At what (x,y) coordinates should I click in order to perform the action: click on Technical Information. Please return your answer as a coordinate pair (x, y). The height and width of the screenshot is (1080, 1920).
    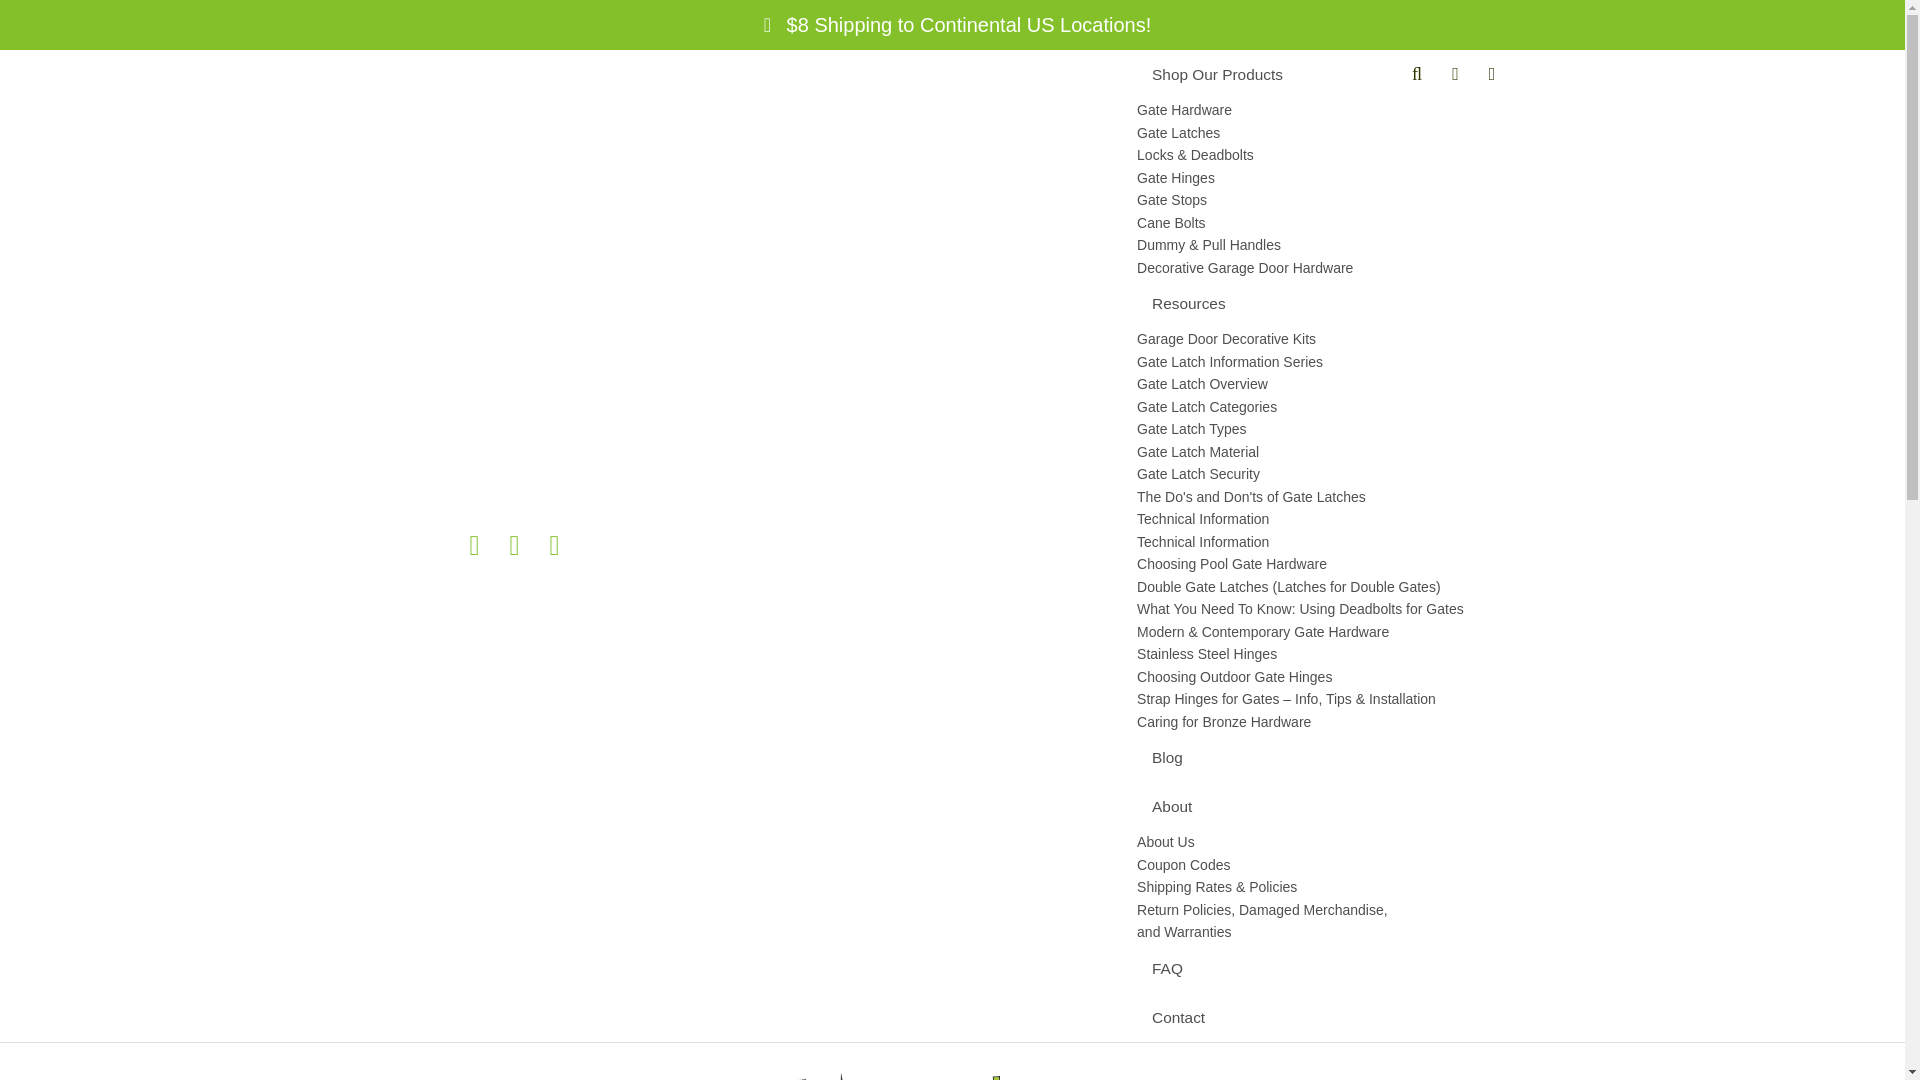
    Looking at the image, I should click on (1312, 542).